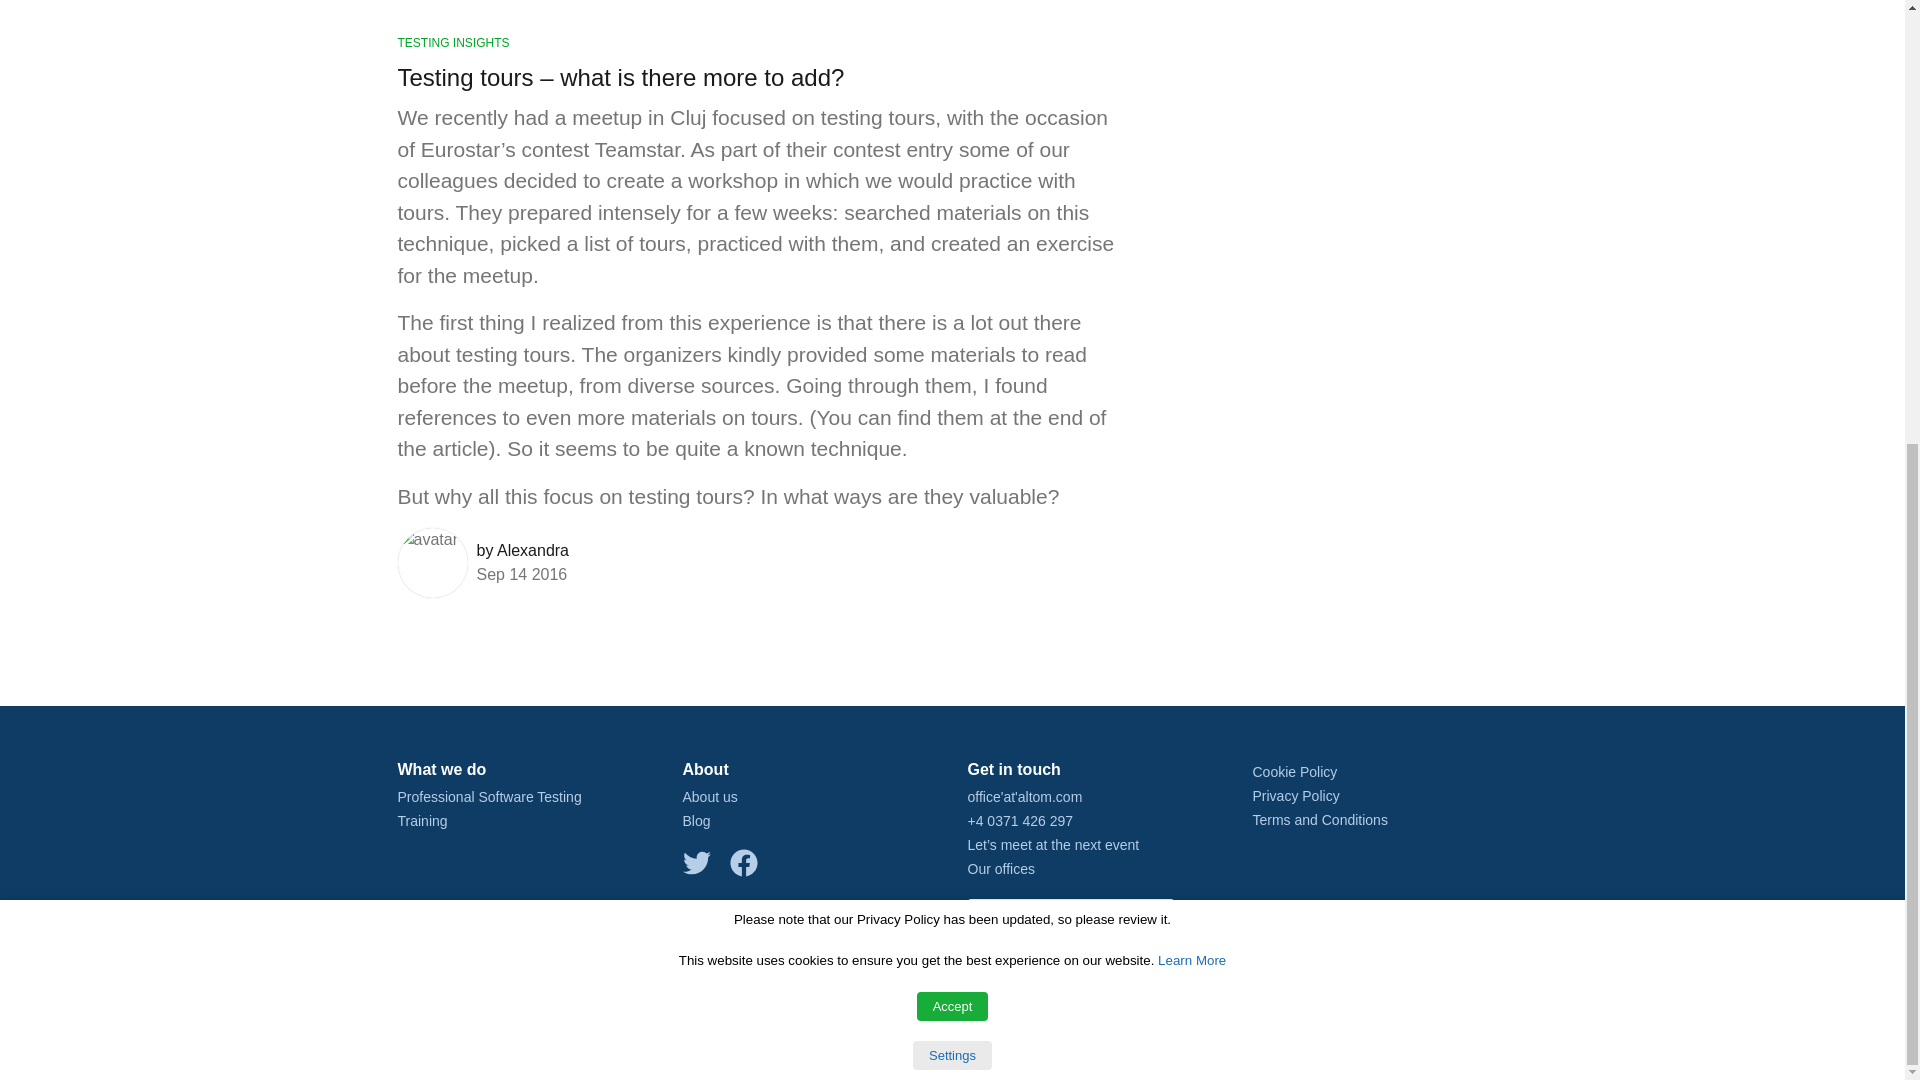  What do you see at coordinates (952, 260) in the screenshot?
I see `Accept` at bounding box center [952, 260].